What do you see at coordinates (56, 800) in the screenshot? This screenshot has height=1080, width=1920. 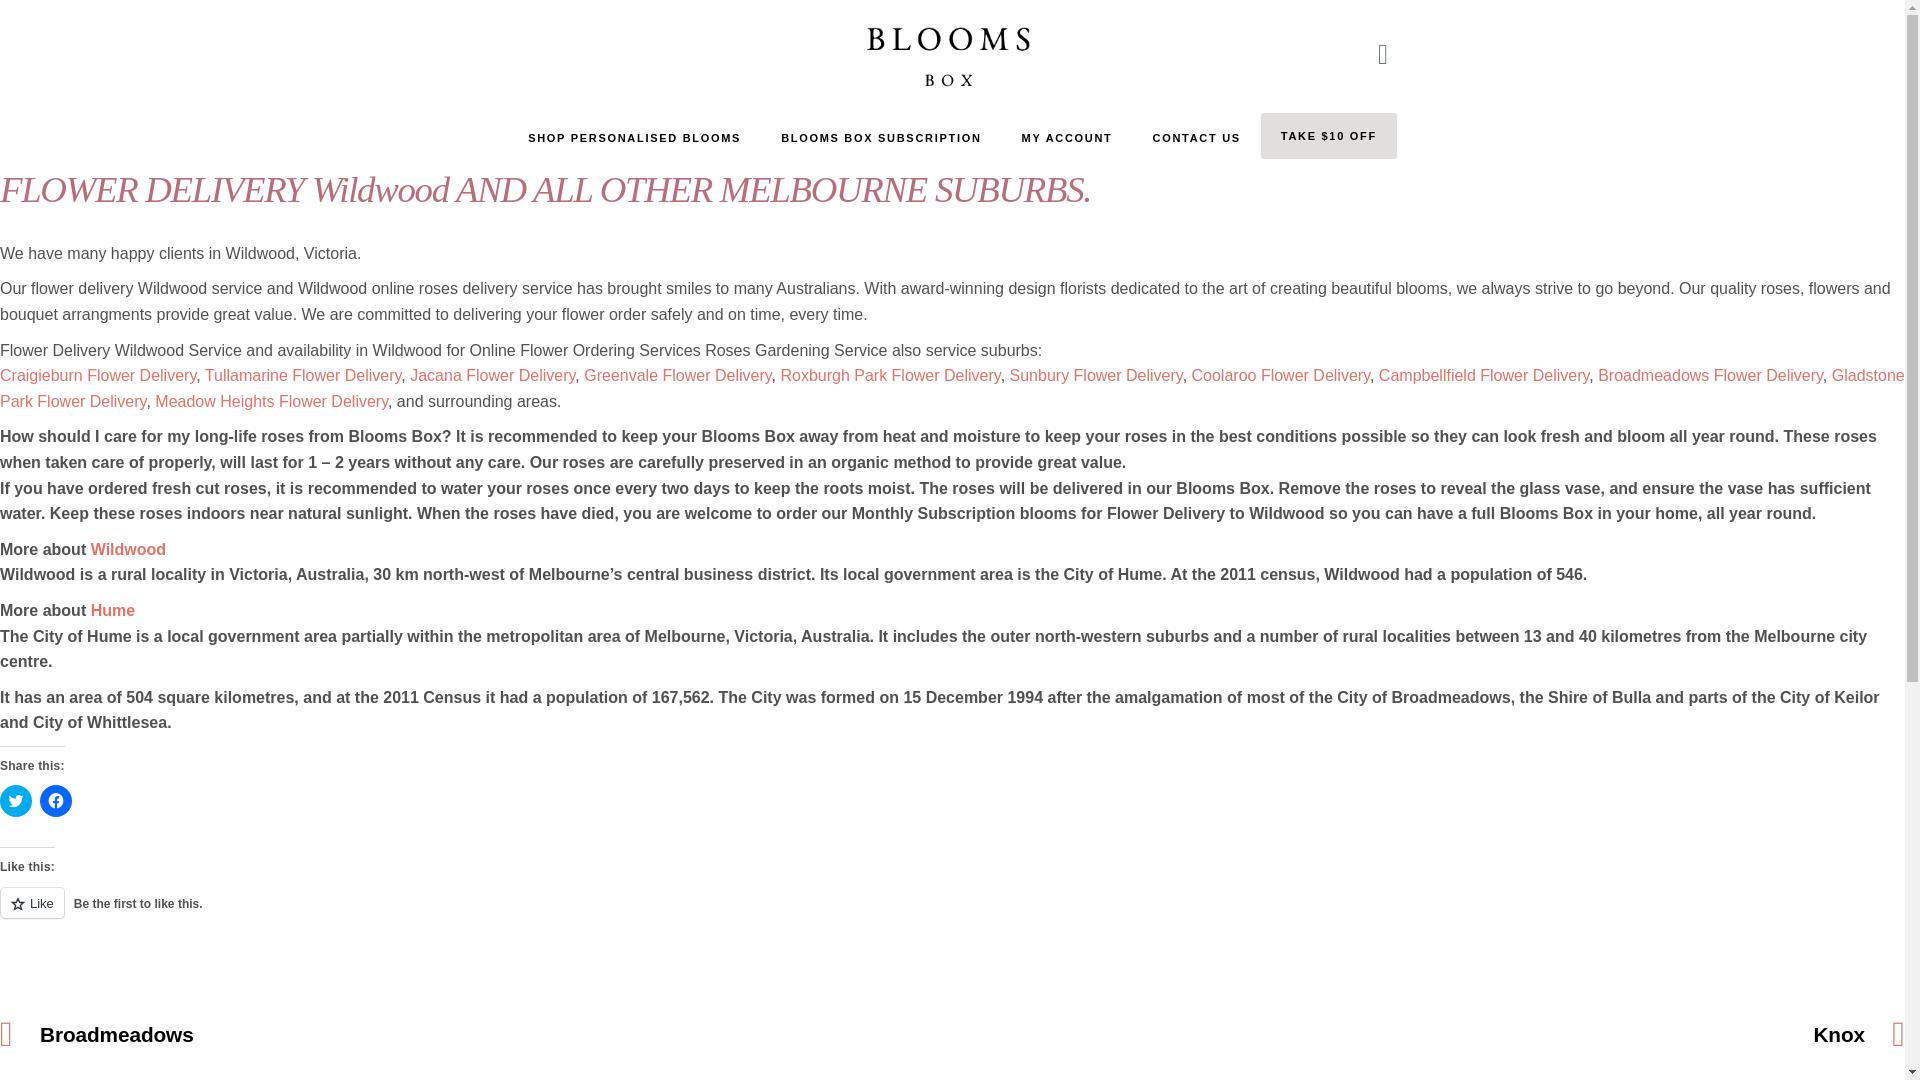 I see `Click to share on Facebook` at bounding box center [56, 800].